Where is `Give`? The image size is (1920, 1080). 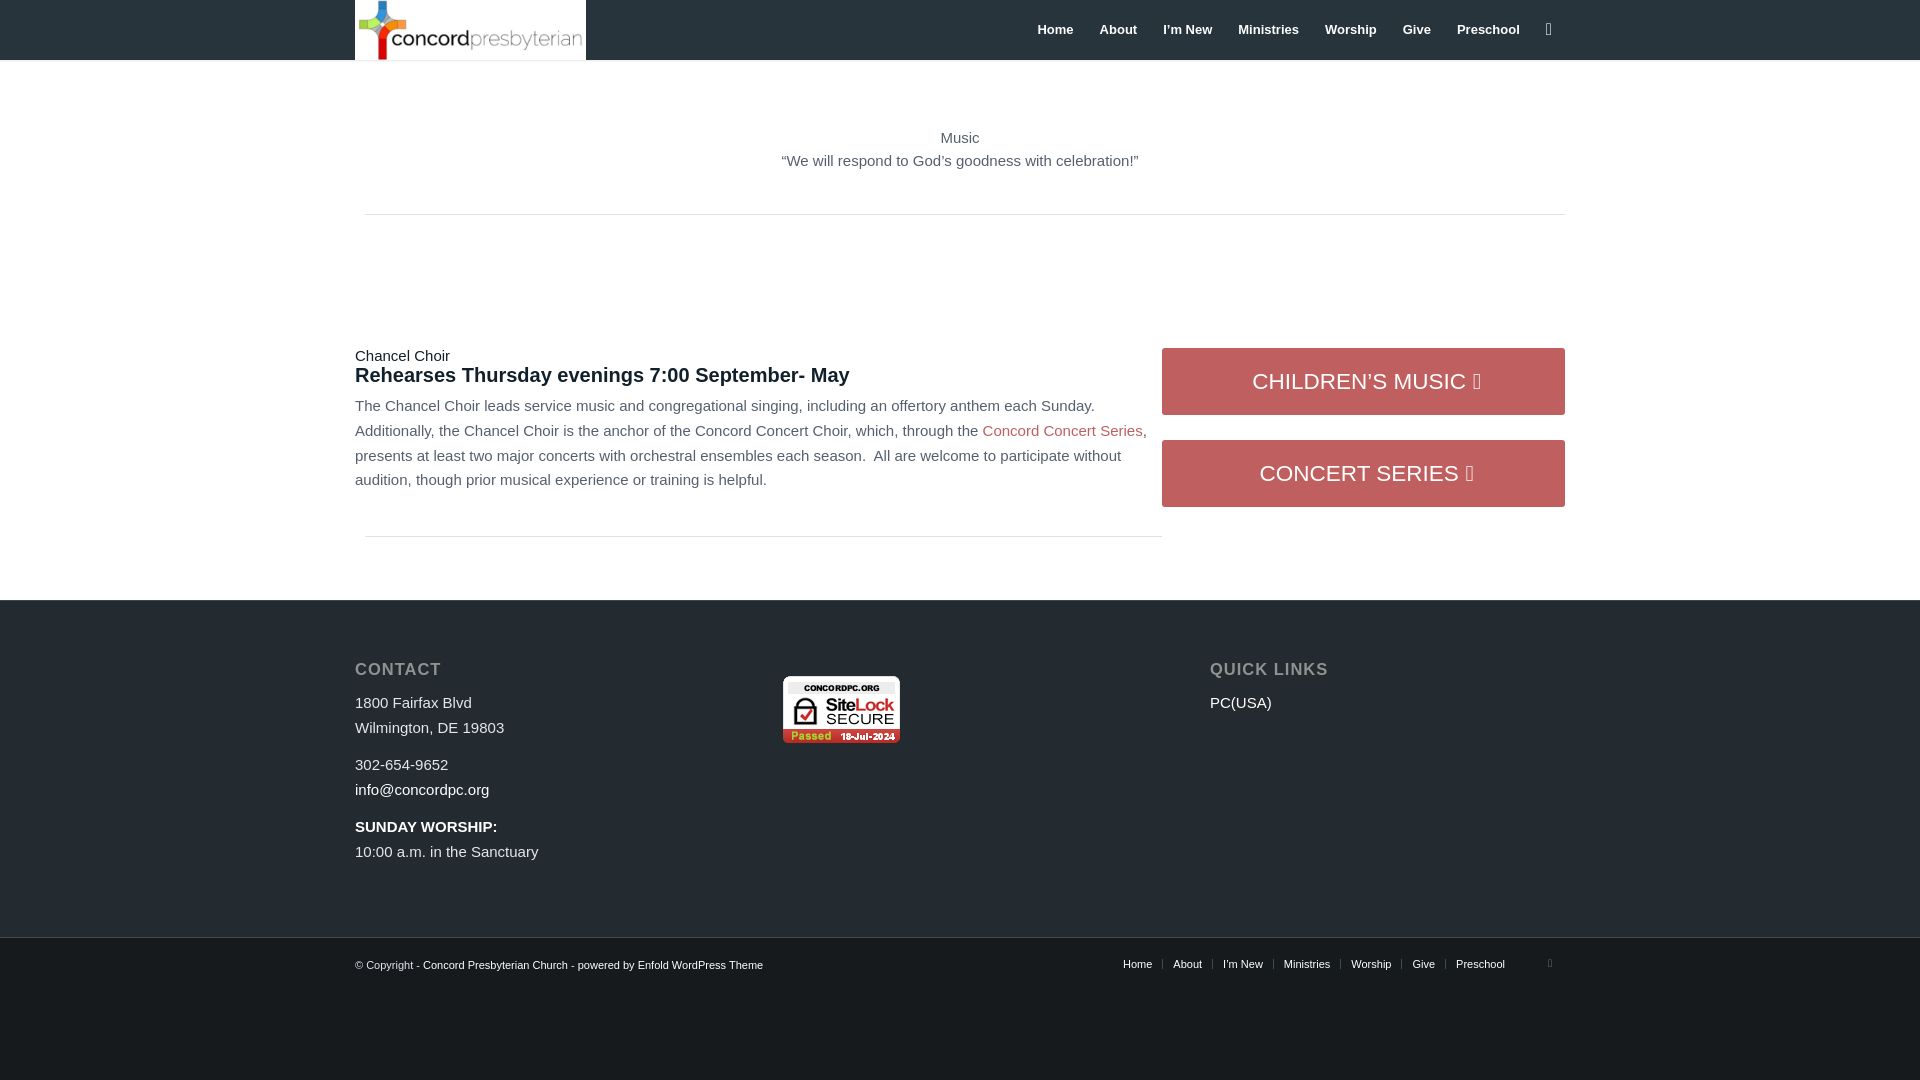 Give is located at coordinates (1416, 30).